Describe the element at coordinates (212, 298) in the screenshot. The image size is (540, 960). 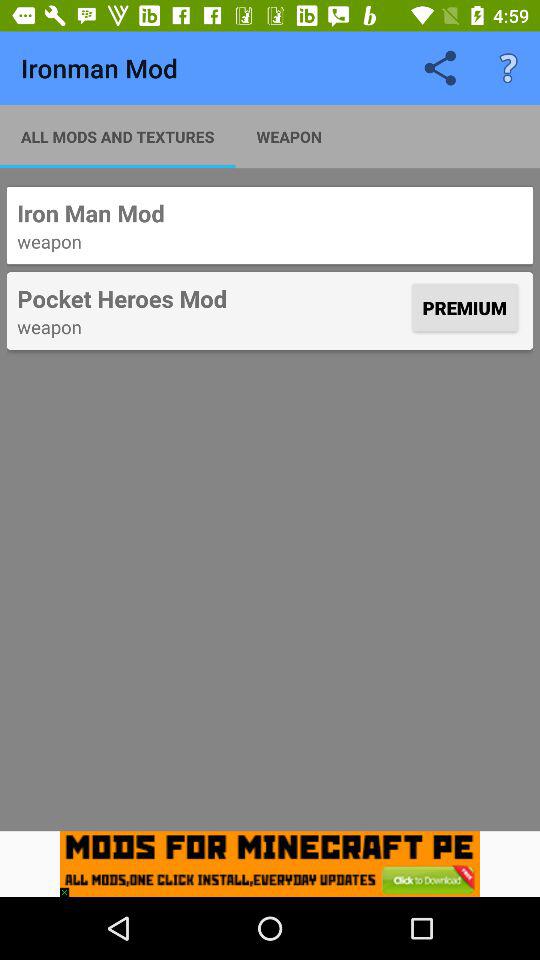
I see `launch the pocket heroes mod item` at that location.